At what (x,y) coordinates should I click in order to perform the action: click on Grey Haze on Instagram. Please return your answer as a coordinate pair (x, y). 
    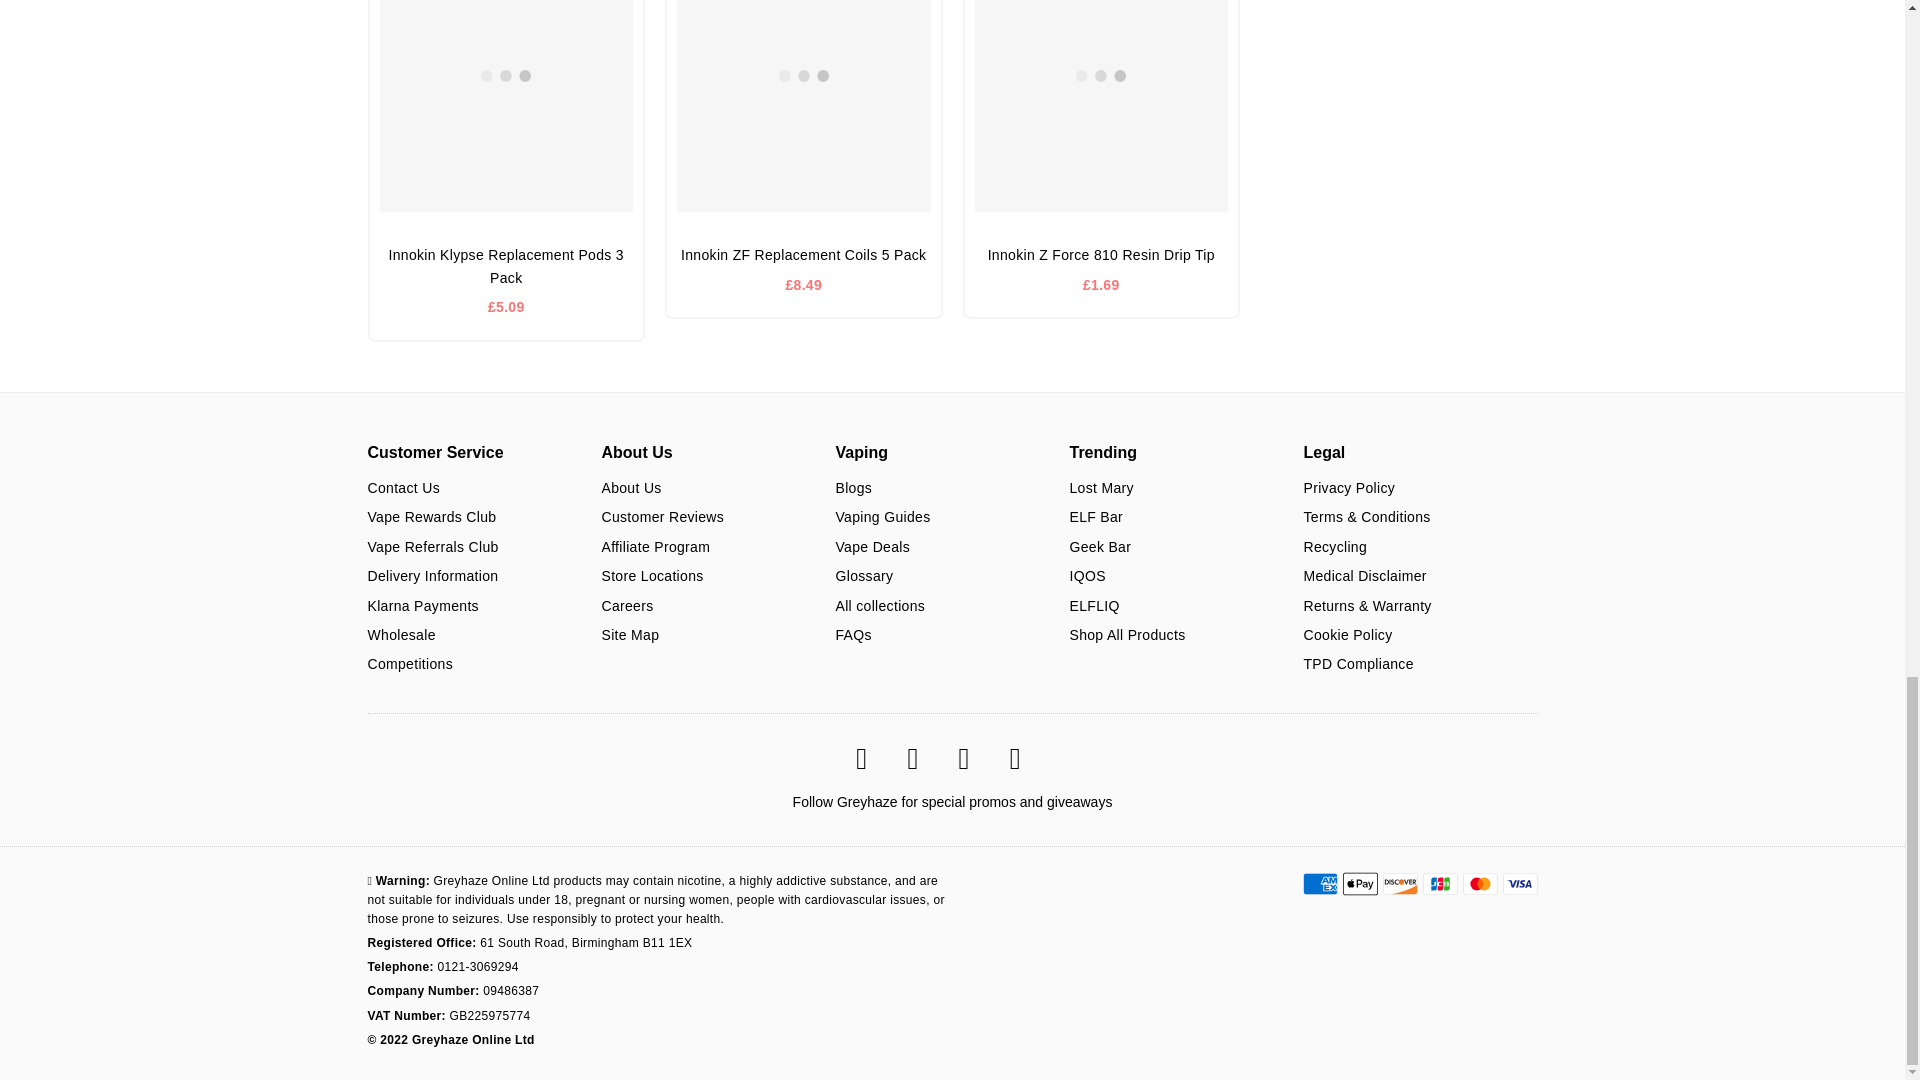
    Looking at the image, I should click on (1026, 759).